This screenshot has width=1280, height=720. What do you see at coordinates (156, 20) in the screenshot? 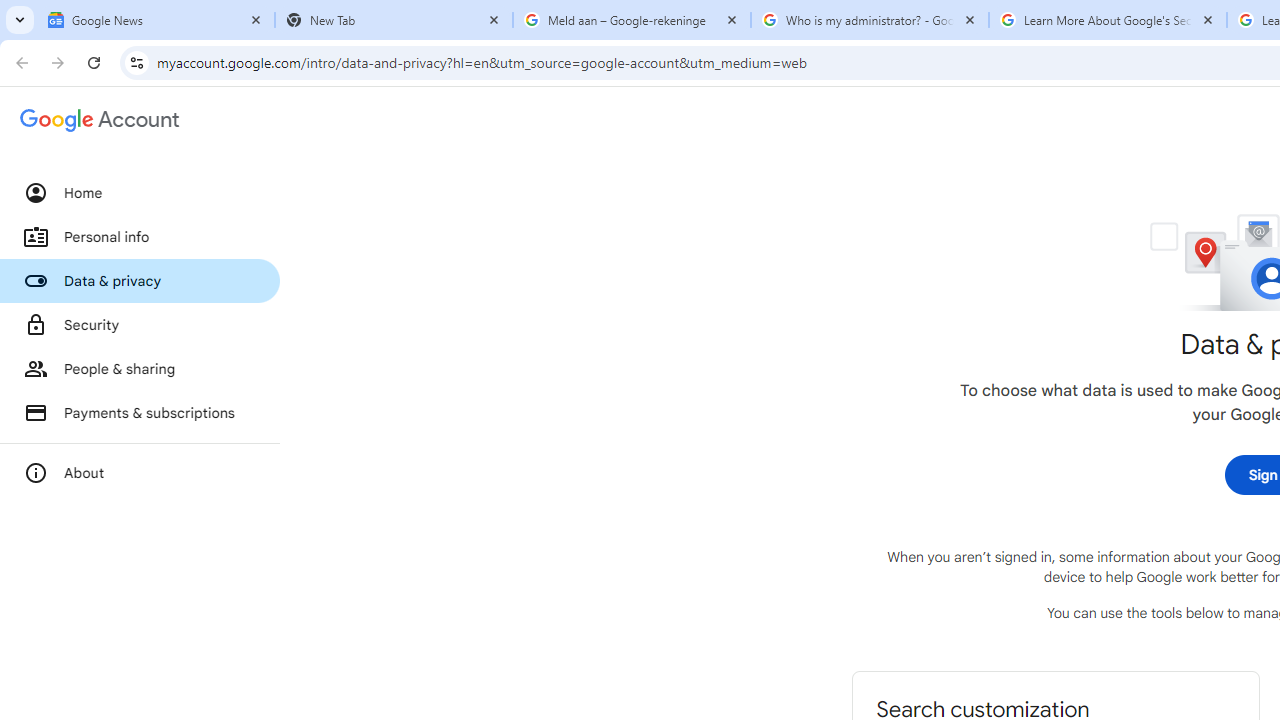
I see `Google News` at bounding box center [156, 20].